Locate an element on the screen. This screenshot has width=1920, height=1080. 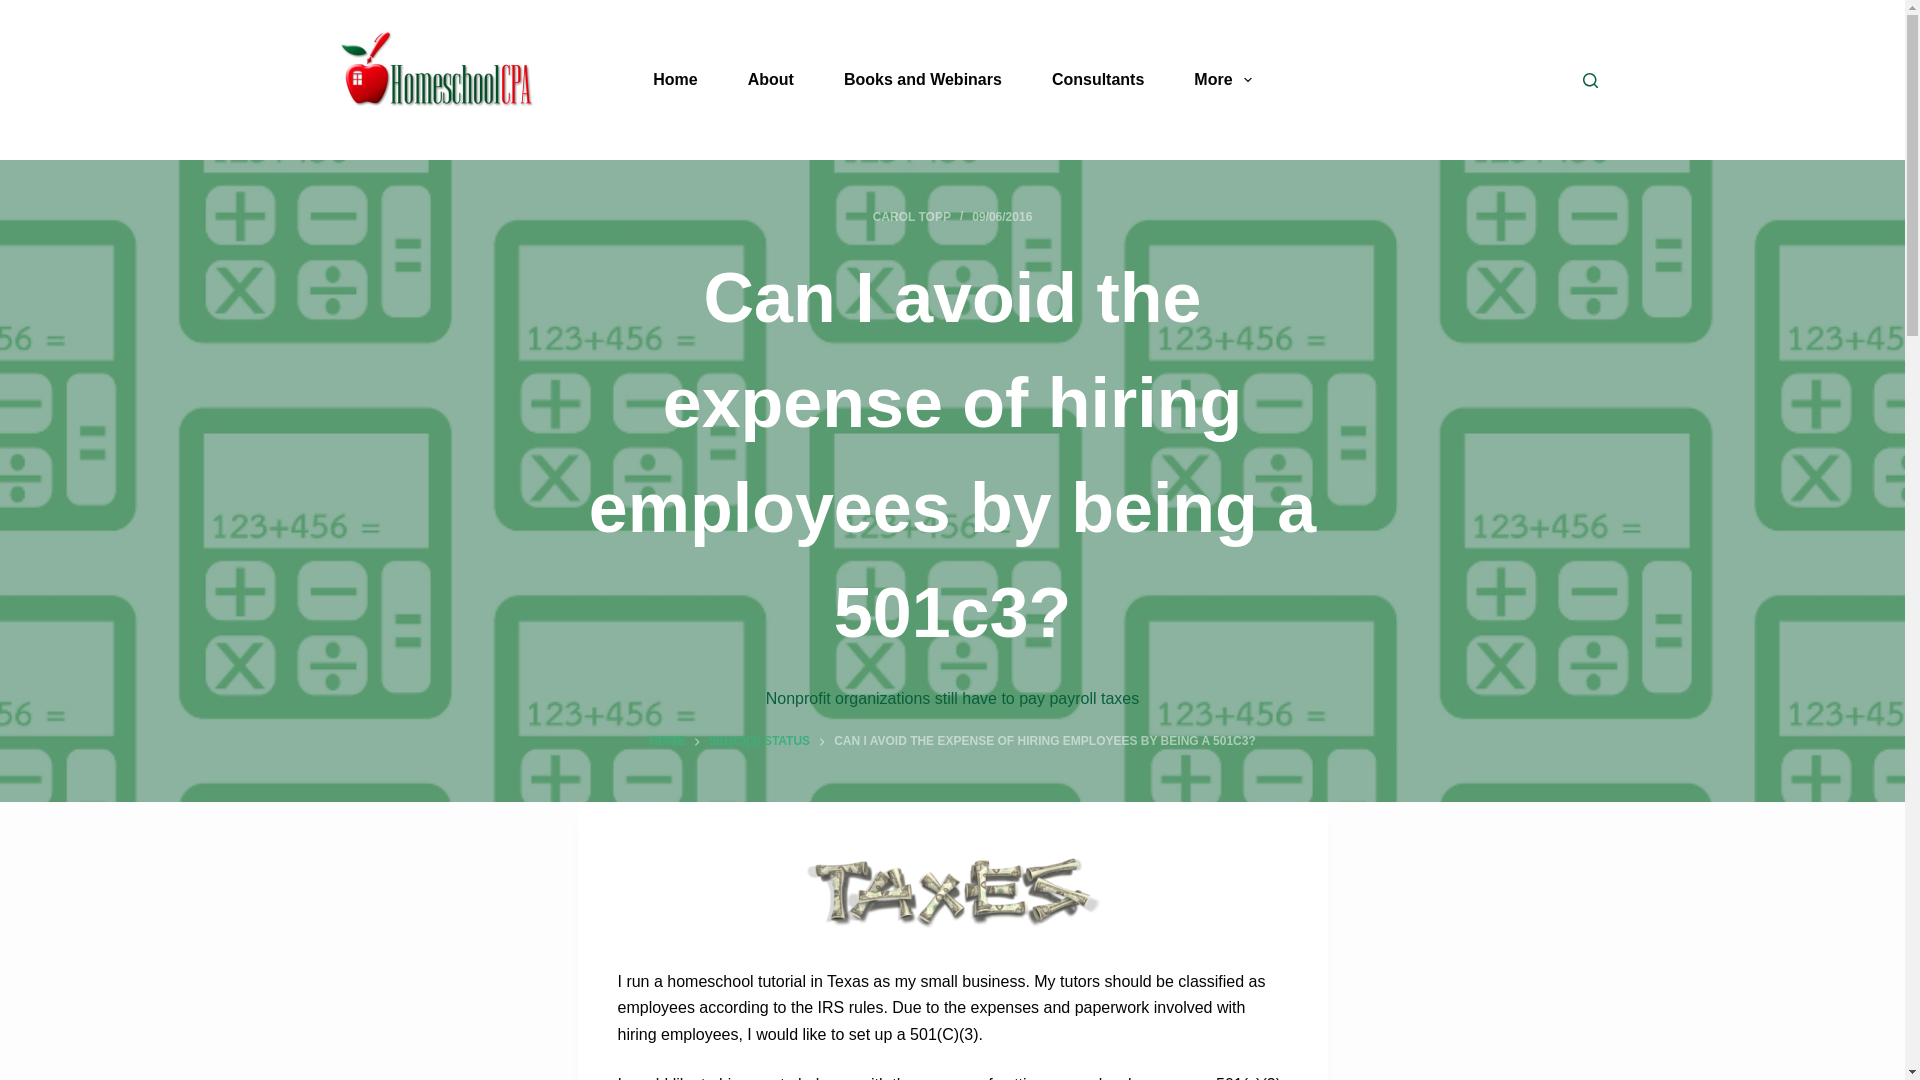
Posts by Carol Topp is located at coordinates (912, 216).